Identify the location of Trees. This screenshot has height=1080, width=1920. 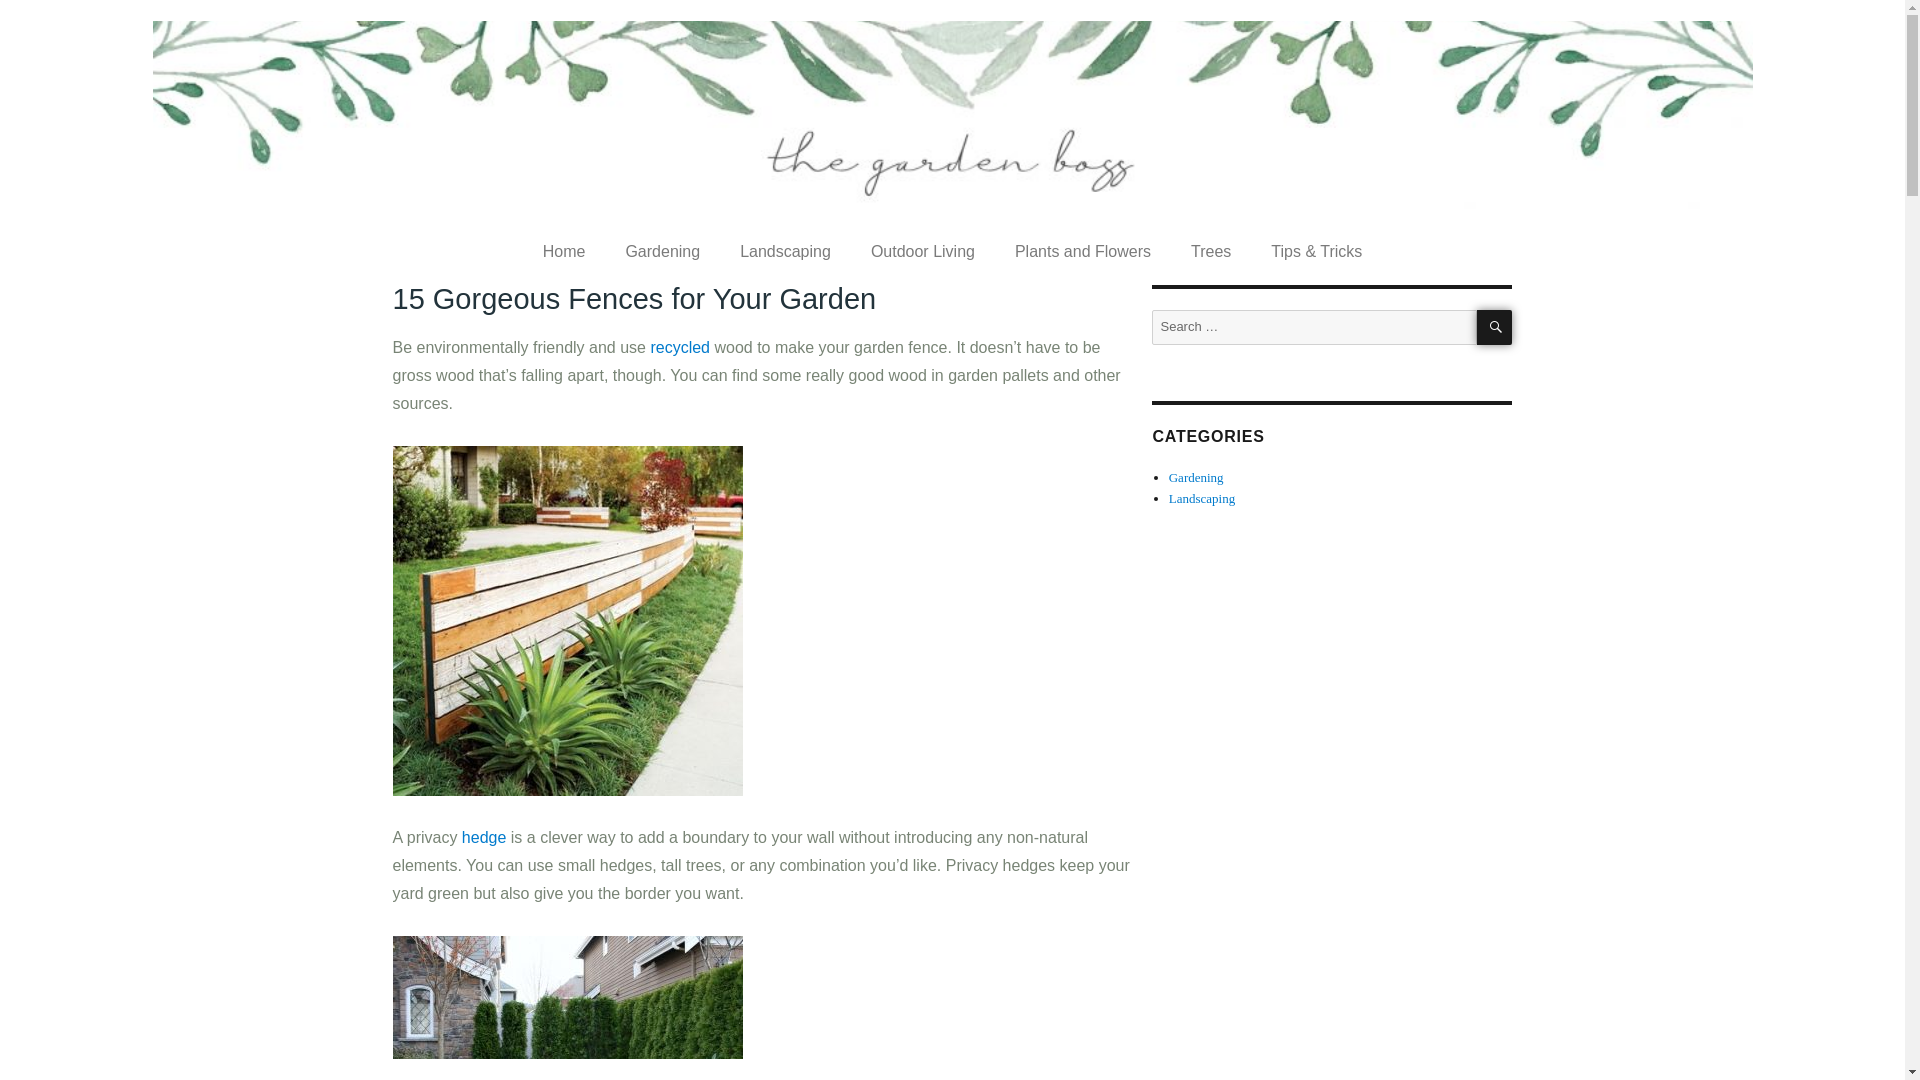
(1211, 252).